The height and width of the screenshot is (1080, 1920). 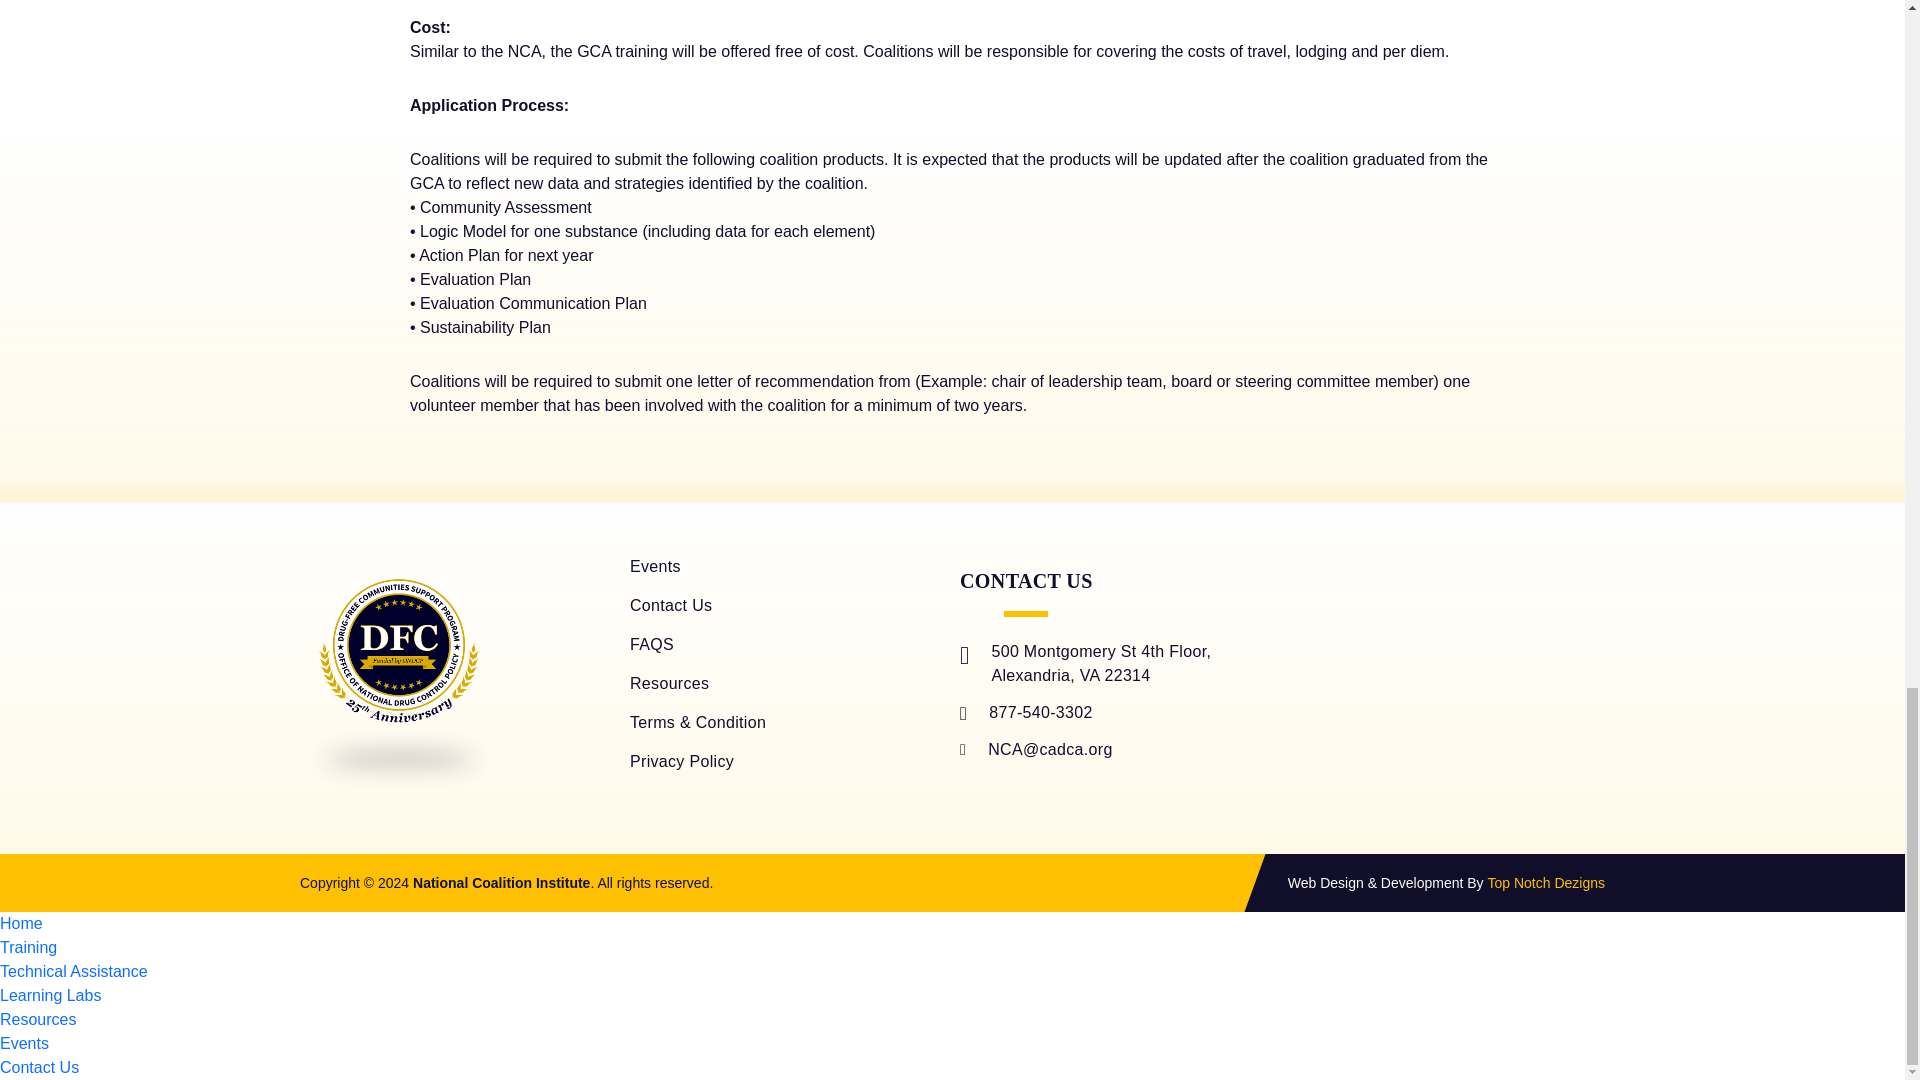 What do you see at coordinates (1546, 882) in the screenshot?
I see `Top Notch Dezigns` at bounding box center [1546, 882].